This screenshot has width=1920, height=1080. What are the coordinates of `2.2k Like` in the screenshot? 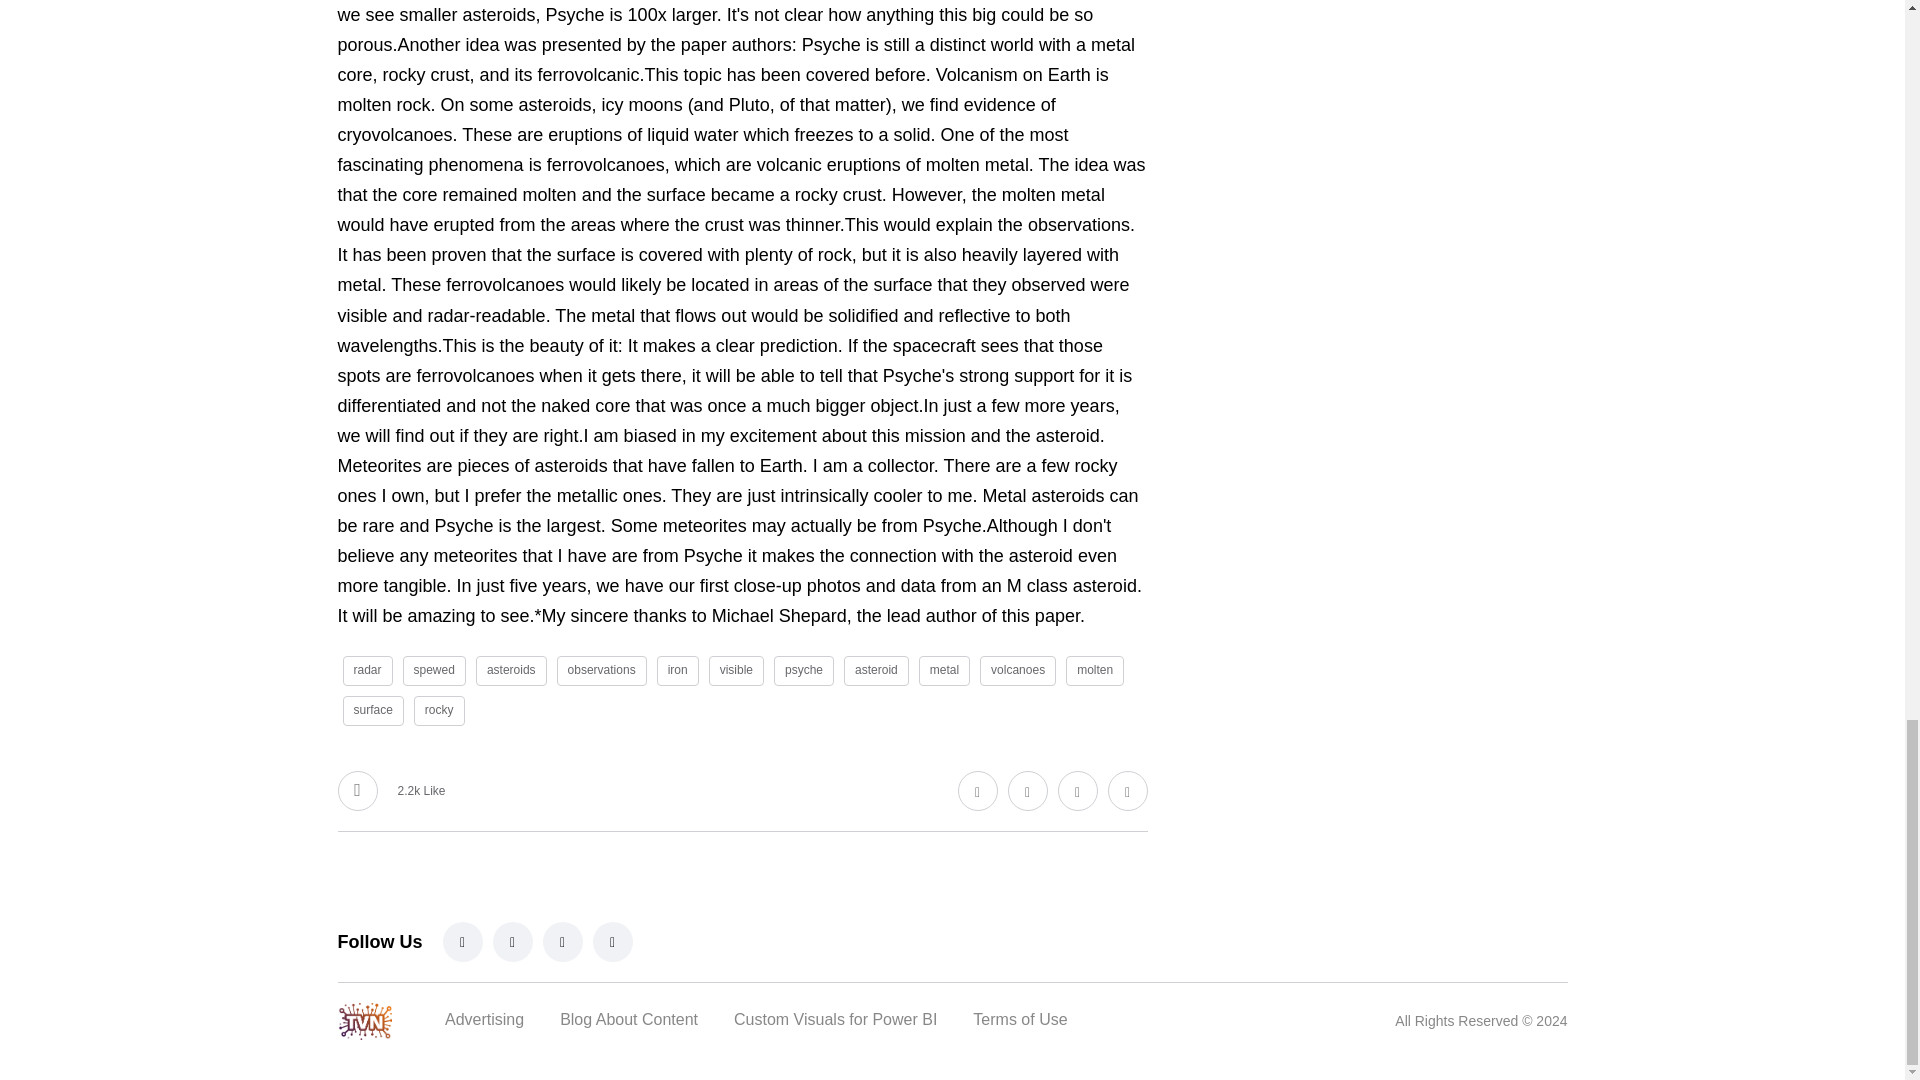 It's located at (391, 791).